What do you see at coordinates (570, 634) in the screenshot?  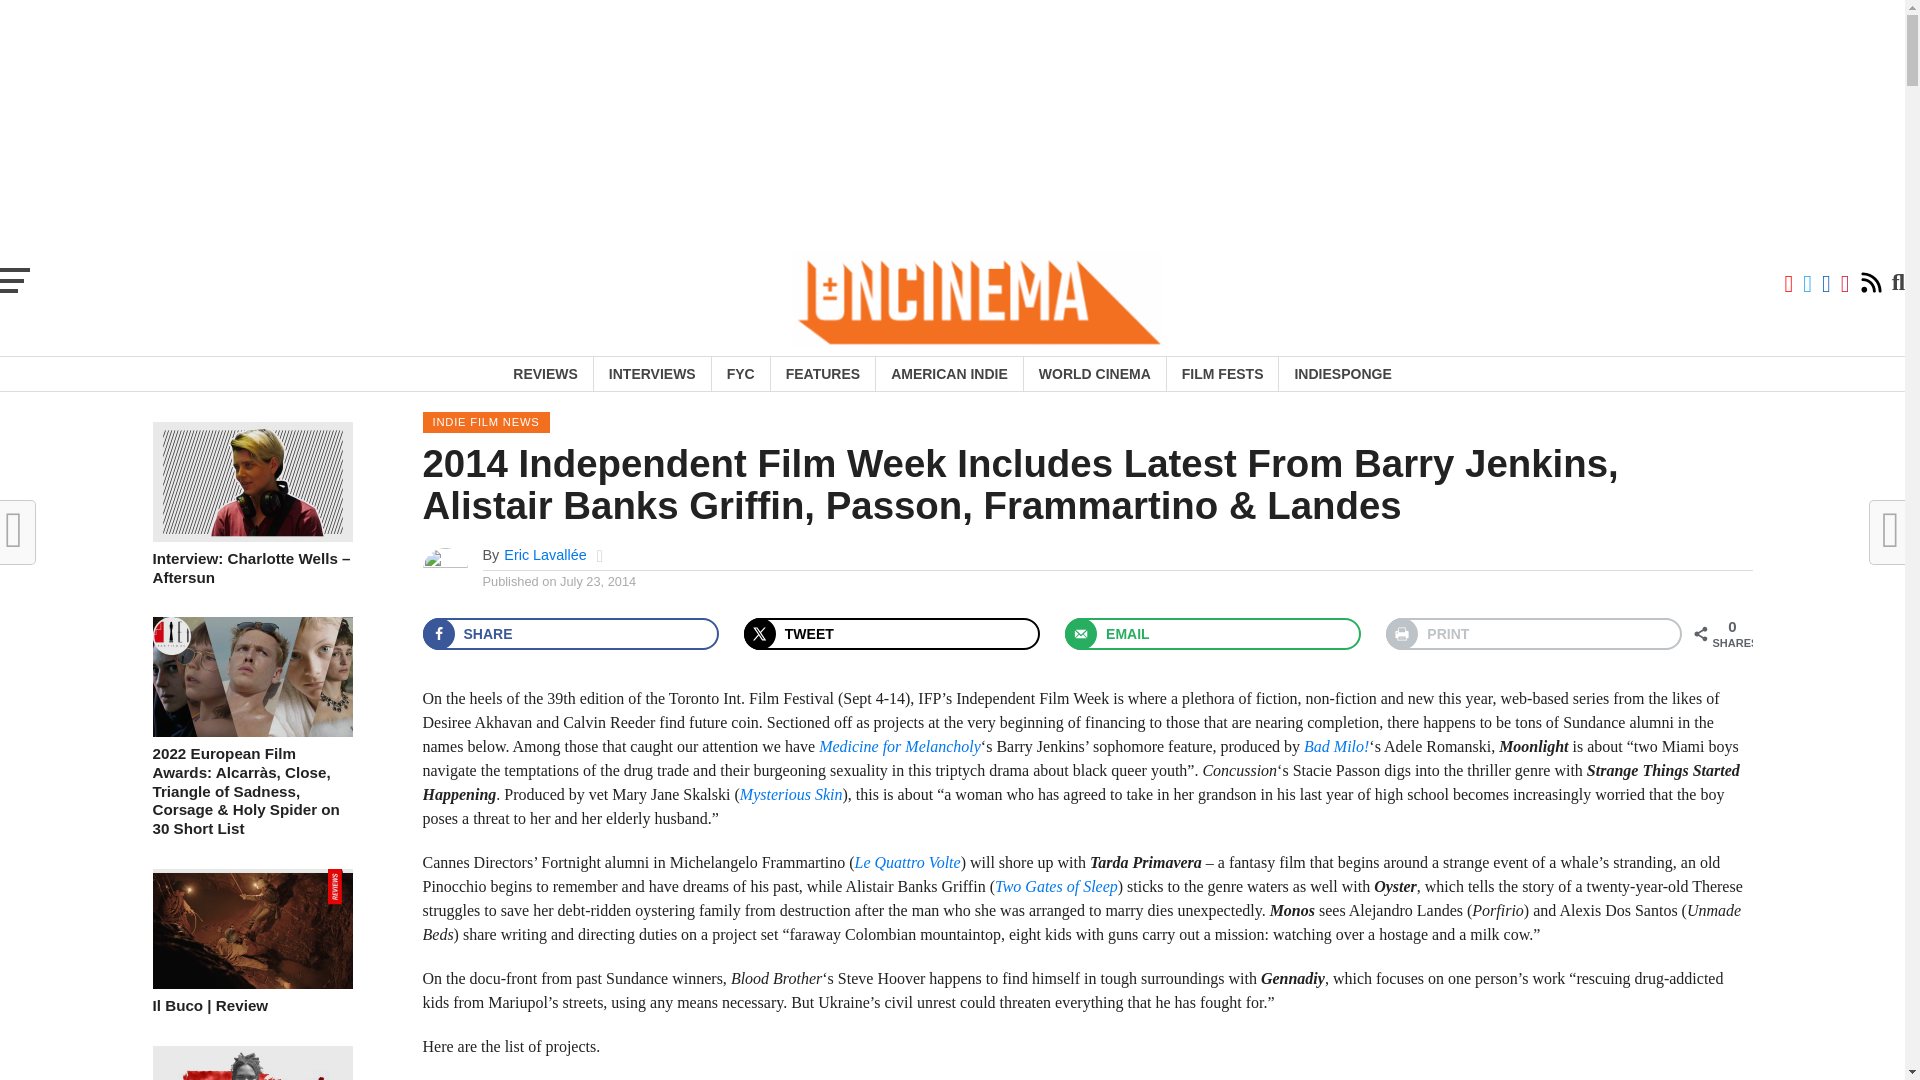 I see `Share on Facebook` at bounding box center [570, 634].